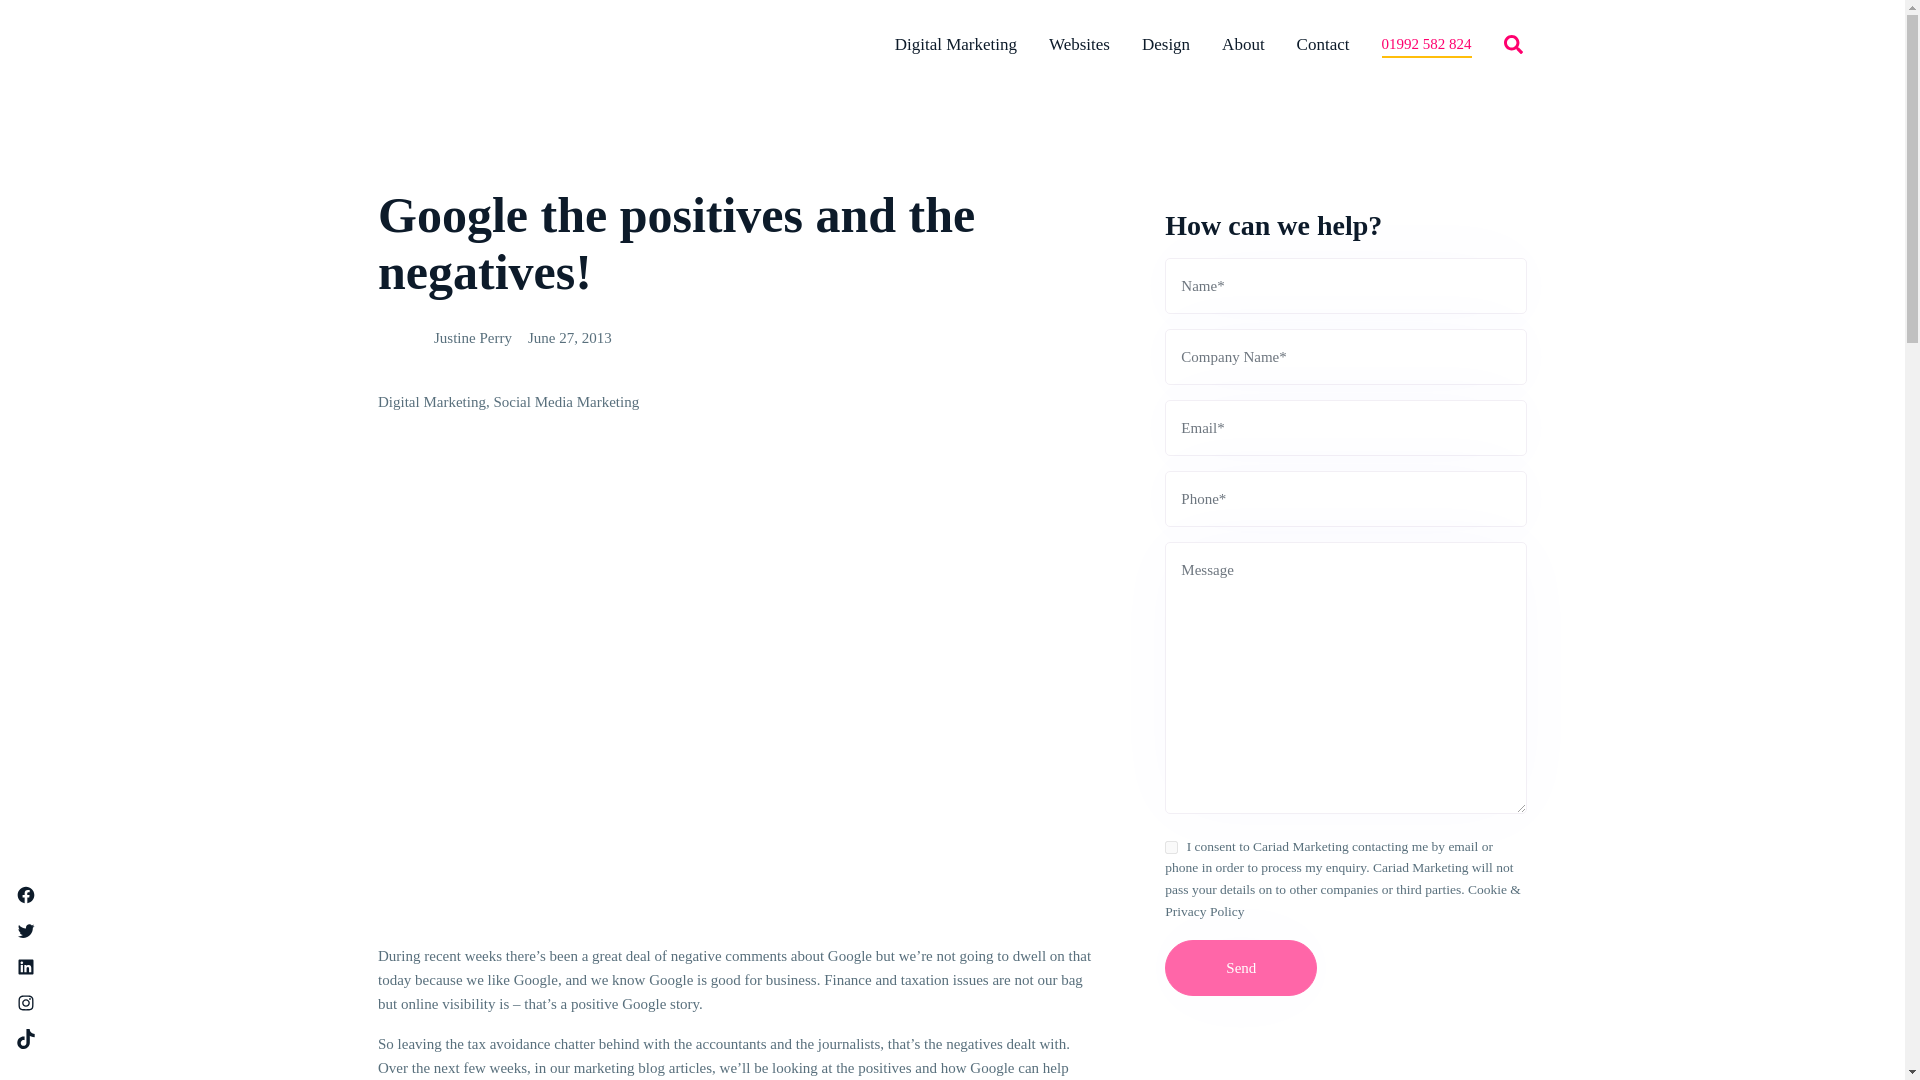 Image resolution: width=1920 pixels, height=1080 pixels. I want to click on Digital Marketing Services, so click(956, 44).